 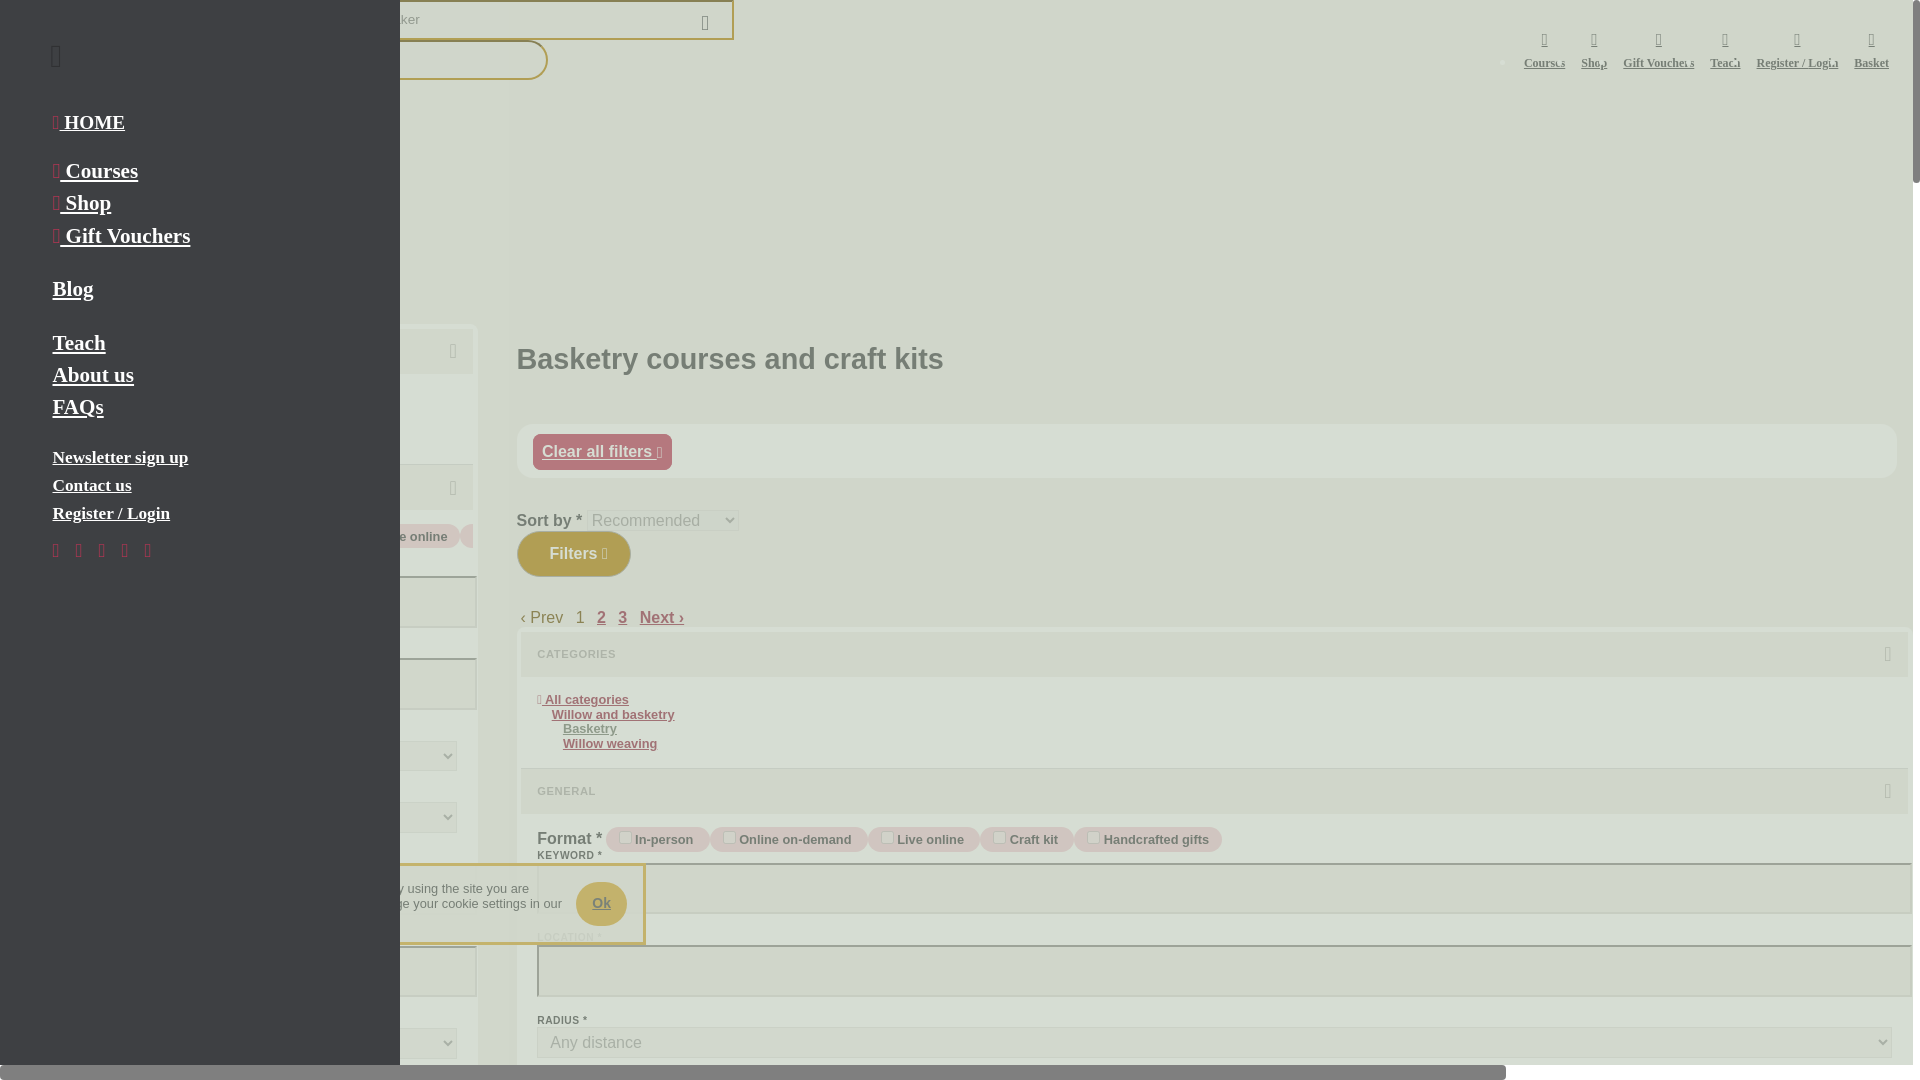 I want to click on Willow and basketry, so click(x=61, y=264).